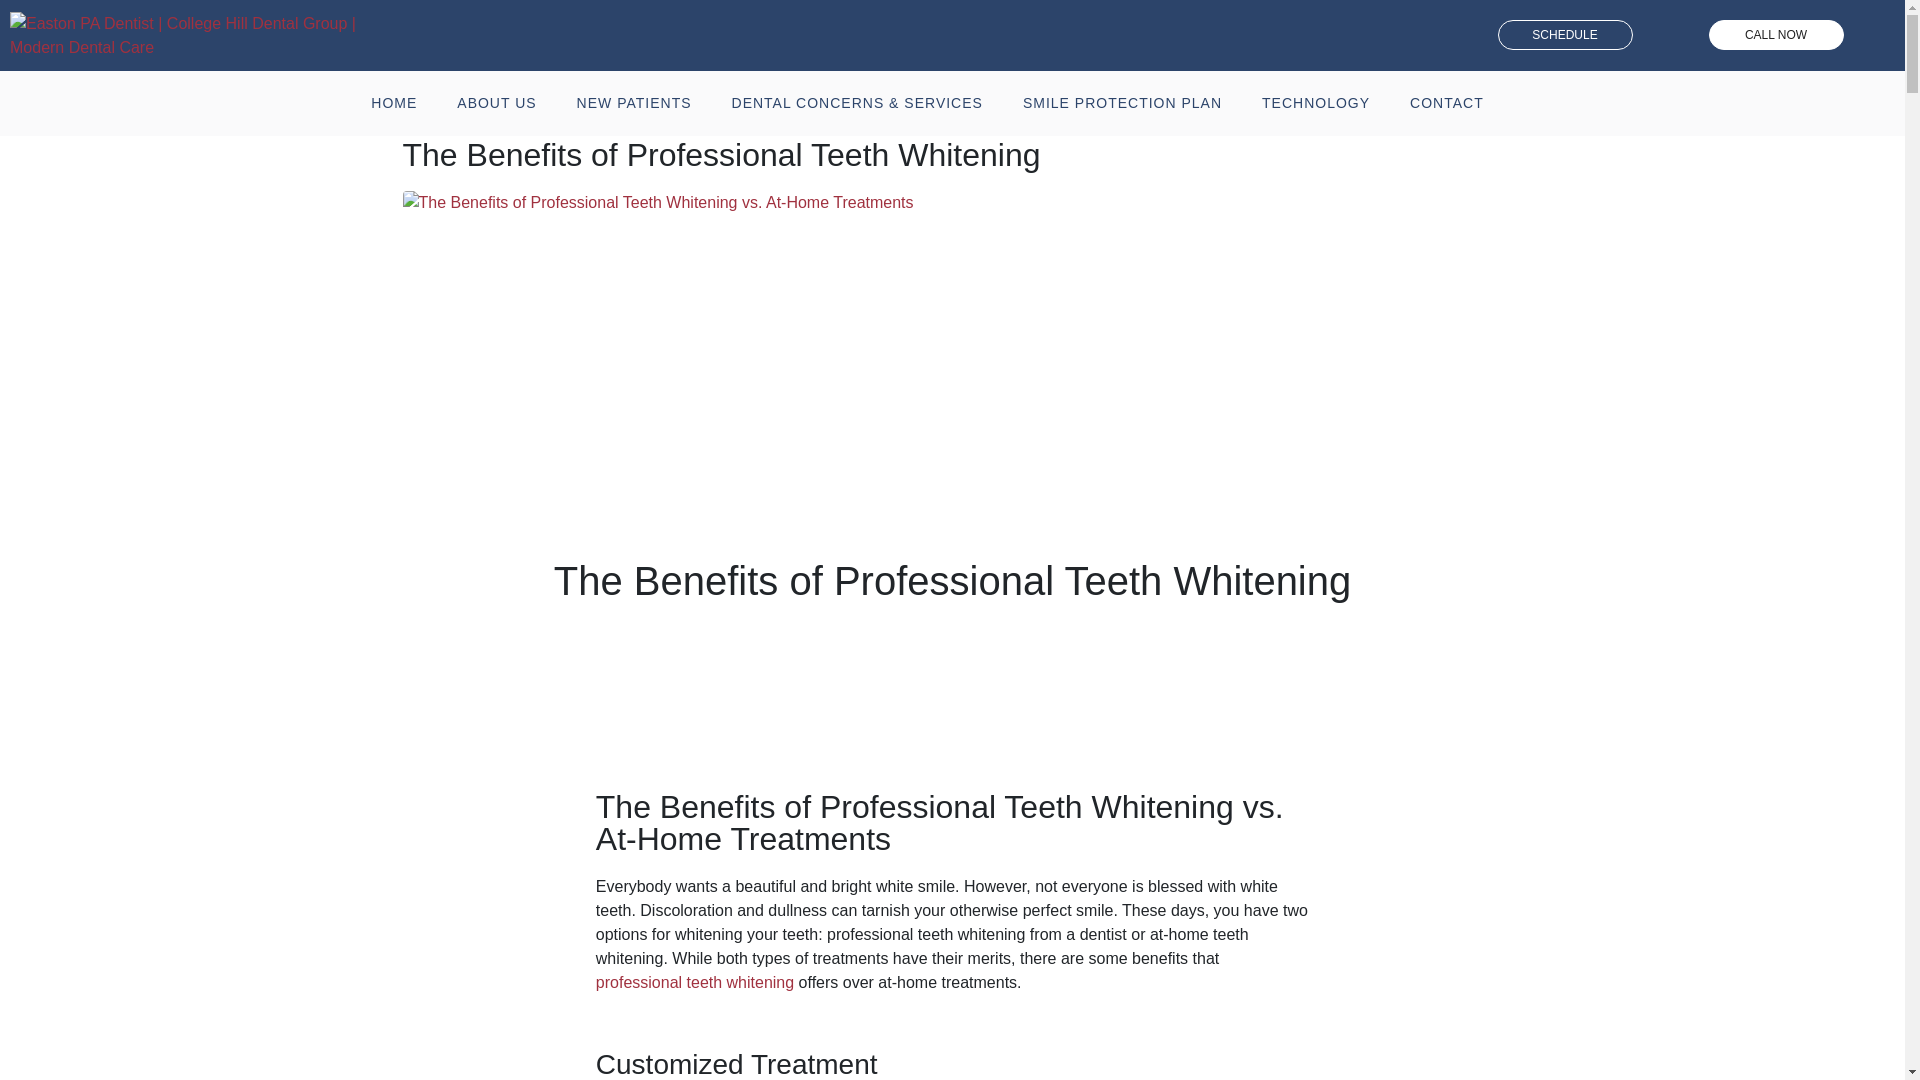 This screenshot has width=1920, height=1080. I want to click on The Benefits of Professional Teeth Whitening, so click(657, 201).